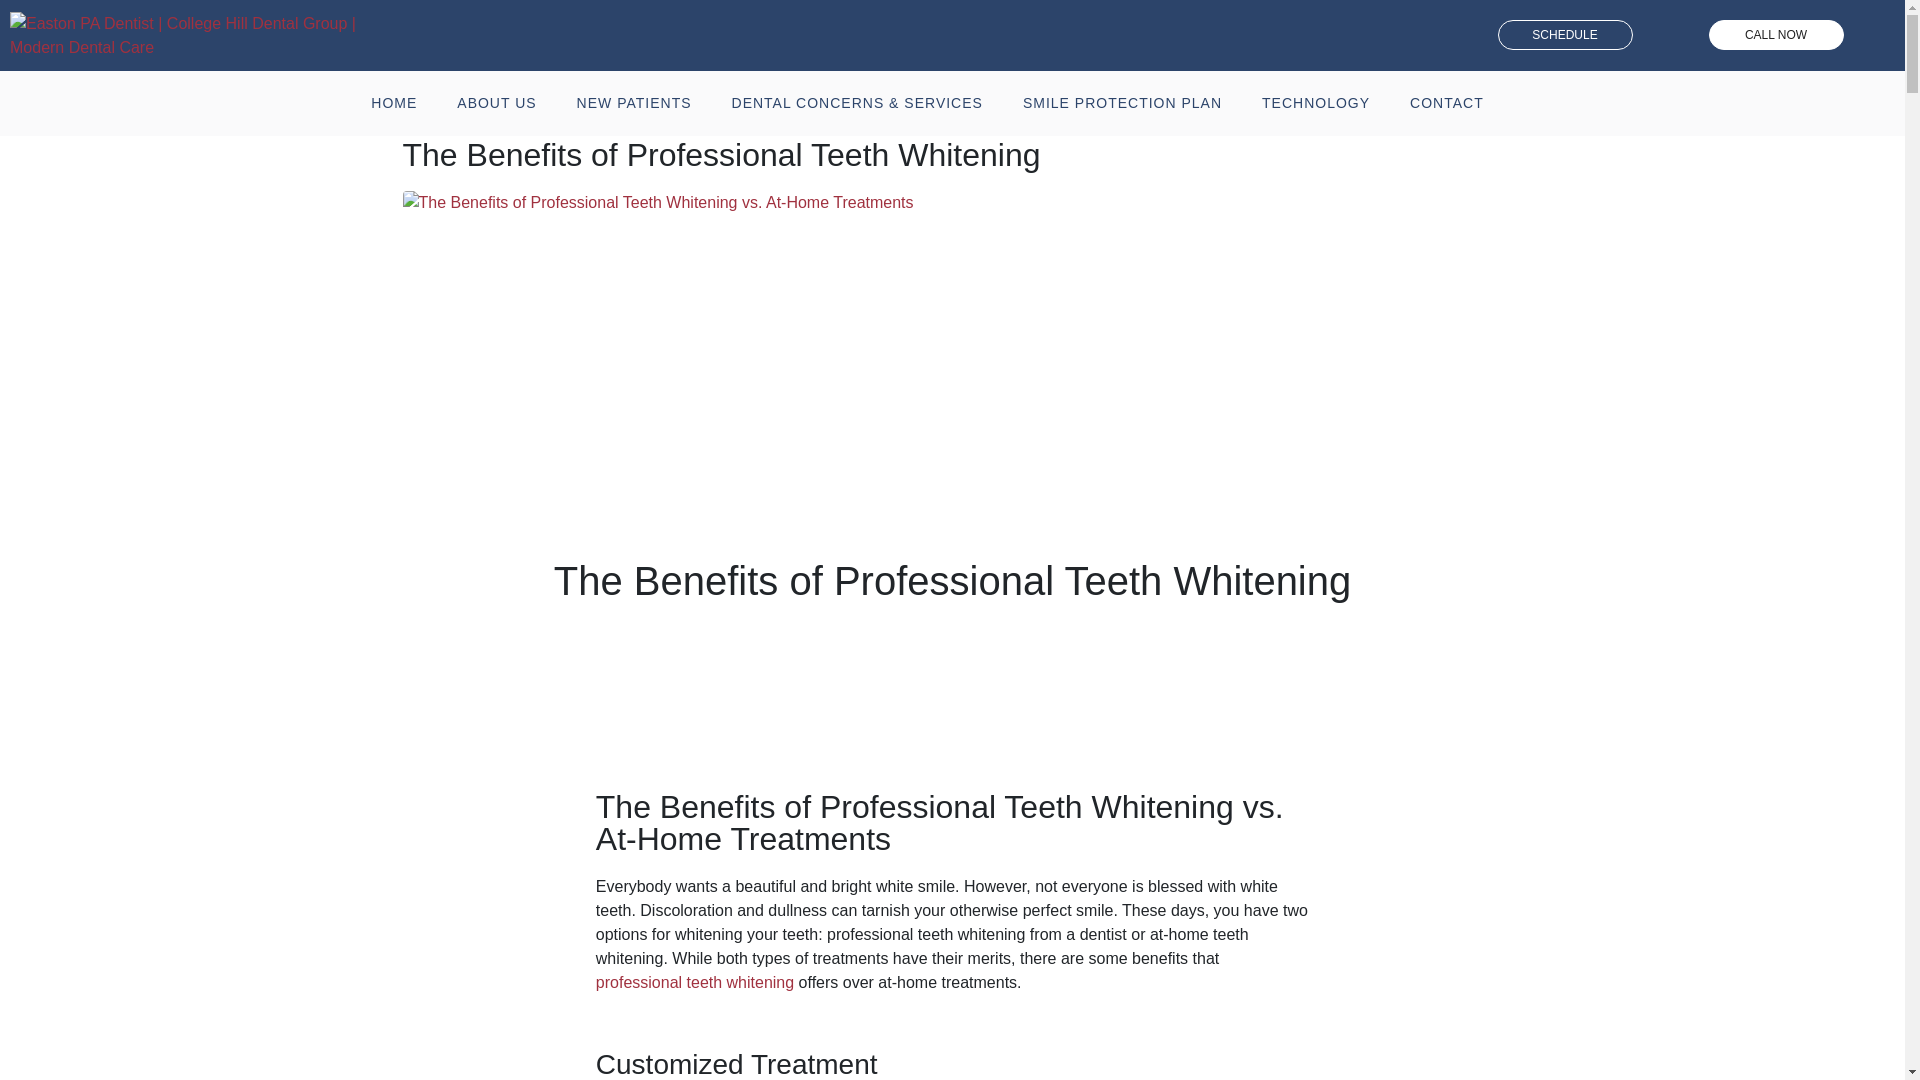 This screenshot has width=1920, height=1080. I want to click on The Benefits of Professional Teeth Whitening, so click(657, 201).